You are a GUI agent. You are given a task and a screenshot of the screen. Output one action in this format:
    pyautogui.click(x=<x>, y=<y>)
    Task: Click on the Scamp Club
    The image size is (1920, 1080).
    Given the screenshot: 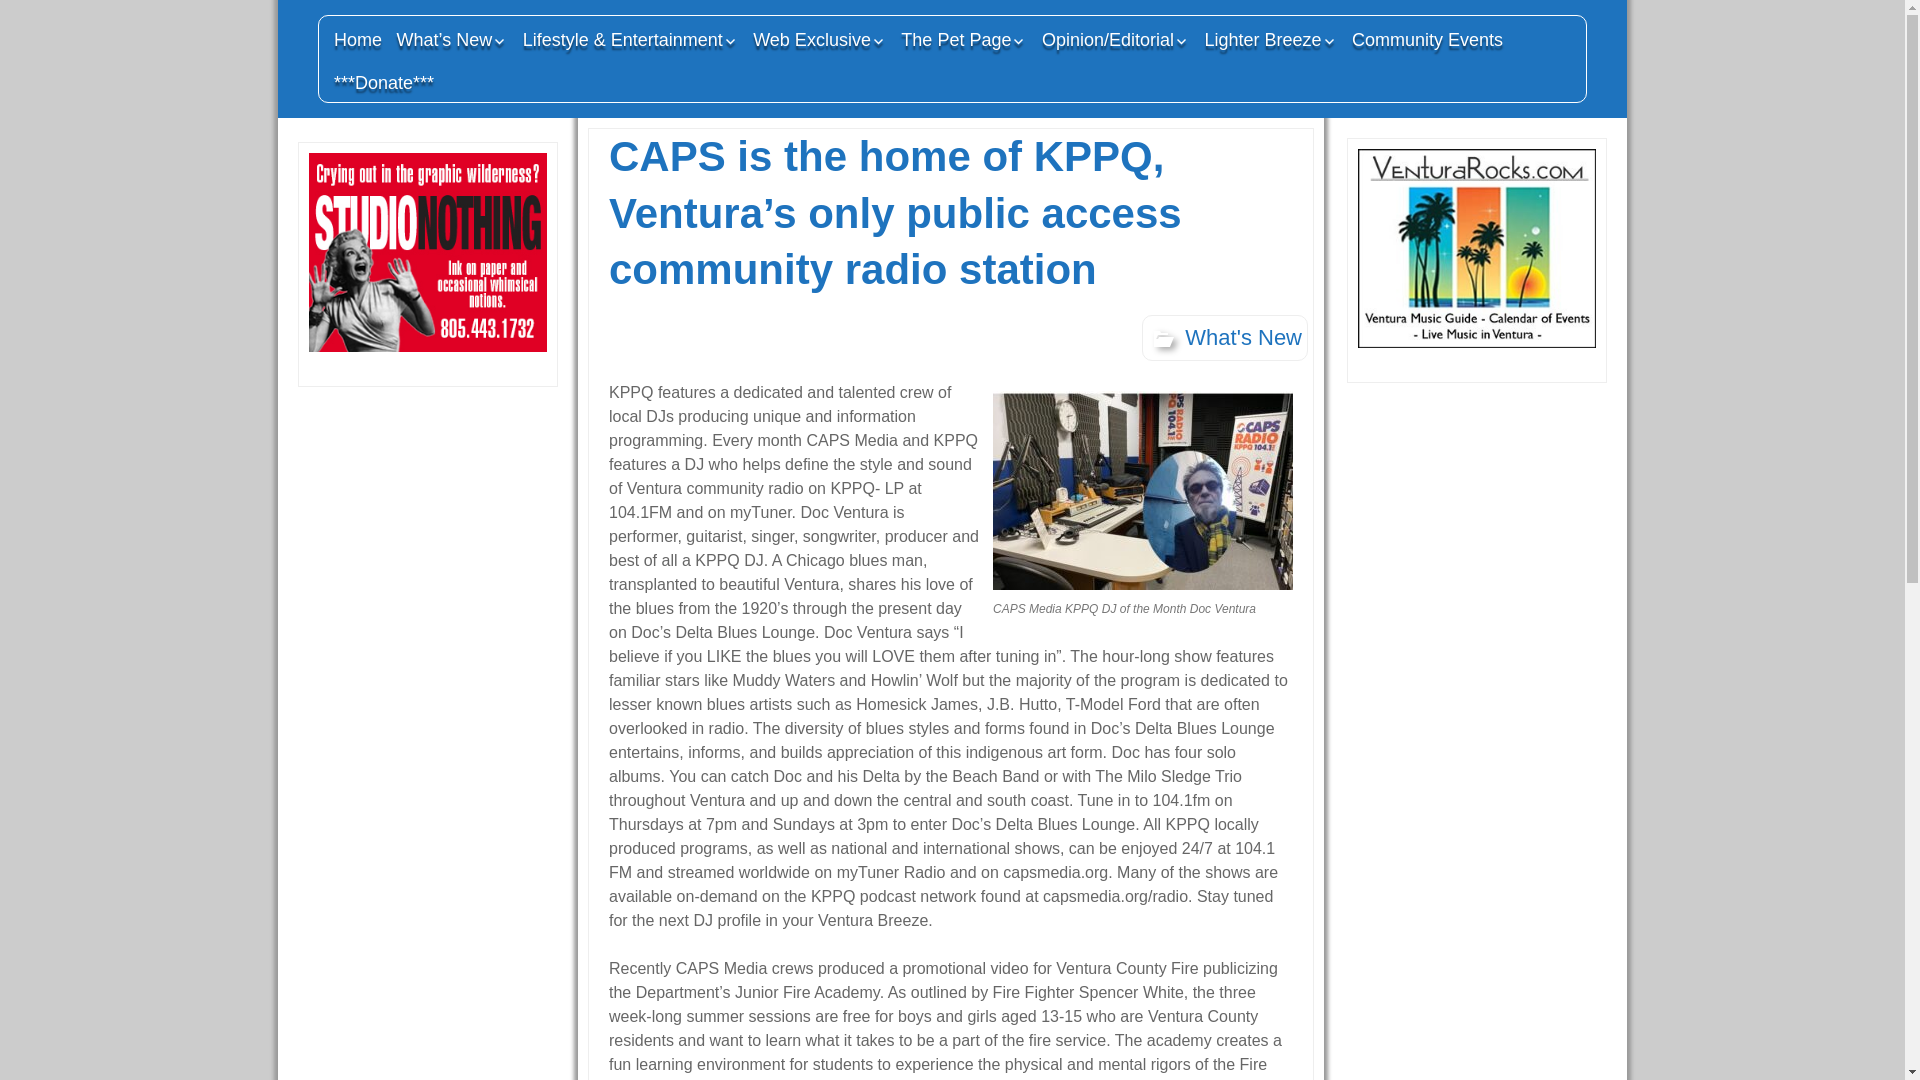 What is the action you would take?
    pyautogui.click(x=996, y=74)
    